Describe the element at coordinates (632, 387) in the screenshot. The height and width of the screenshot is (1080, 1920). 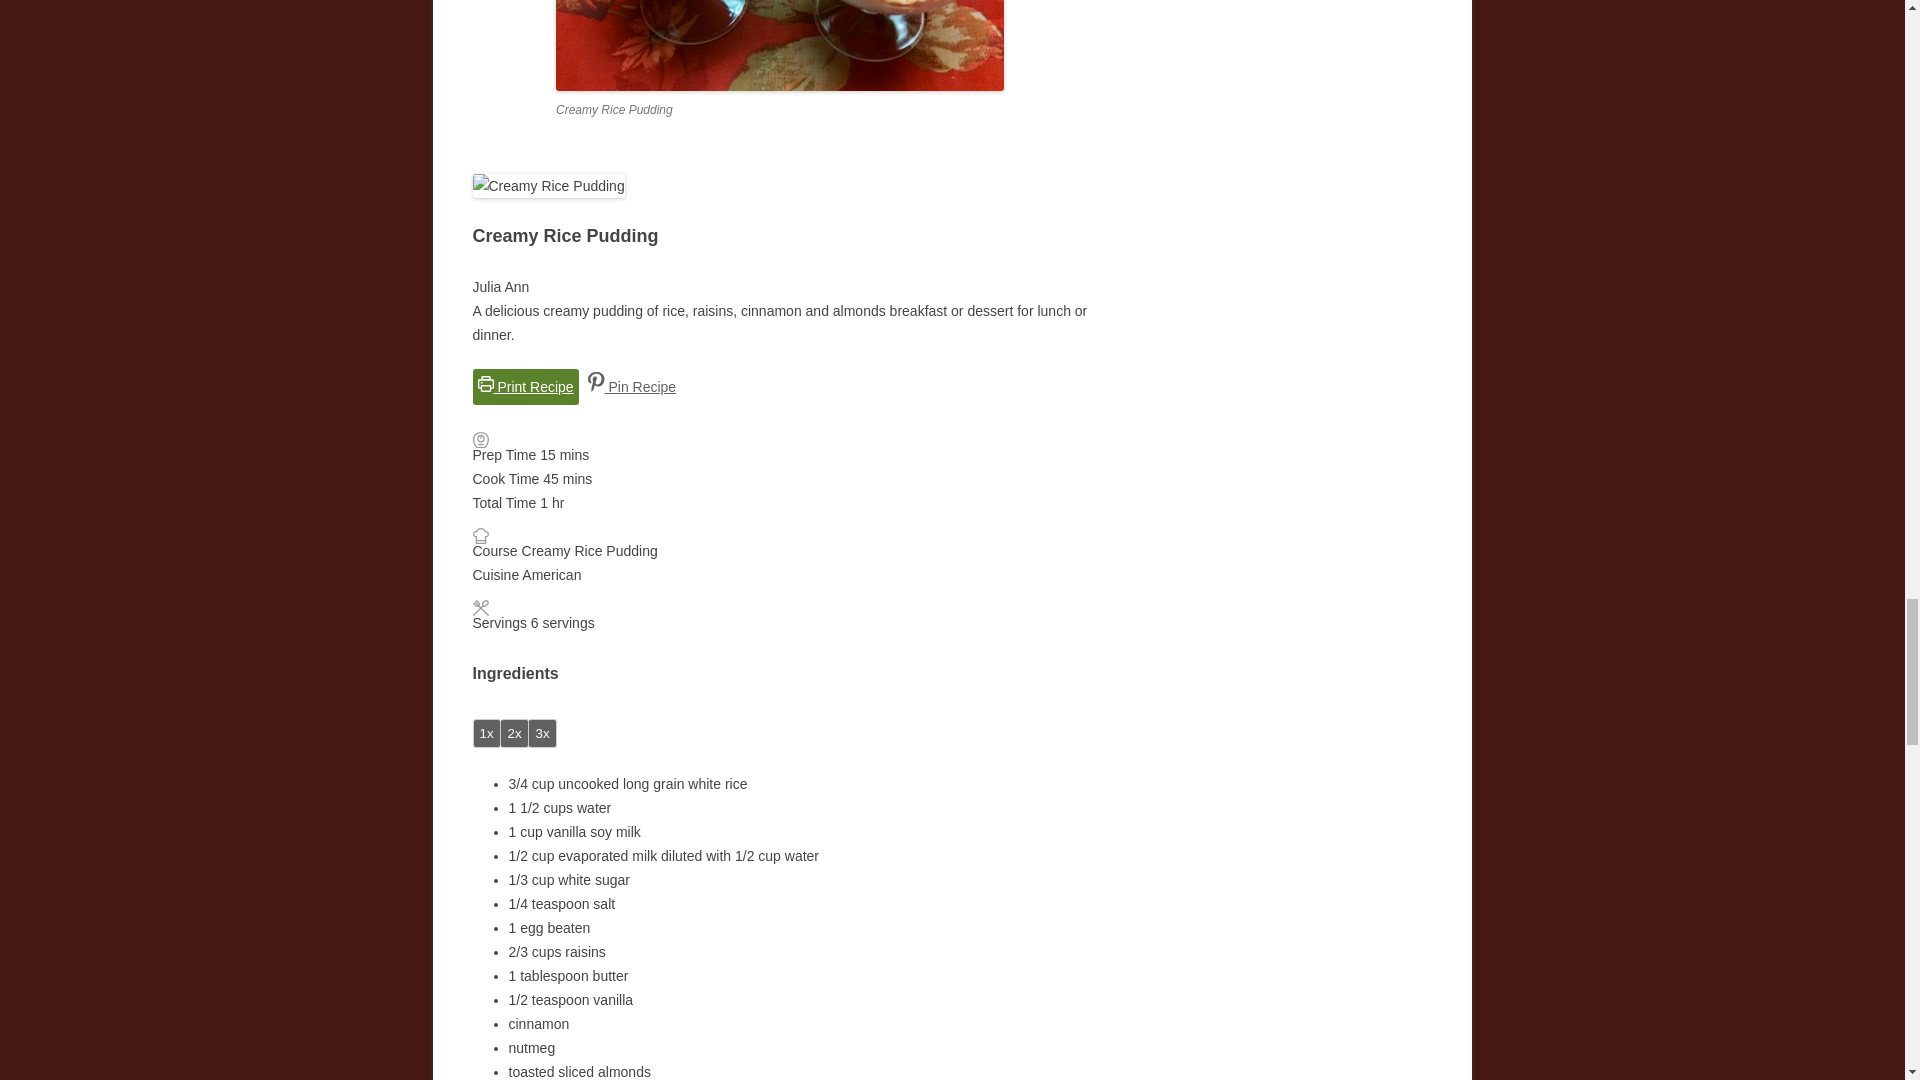
I see `Pin Recipe` at that location.